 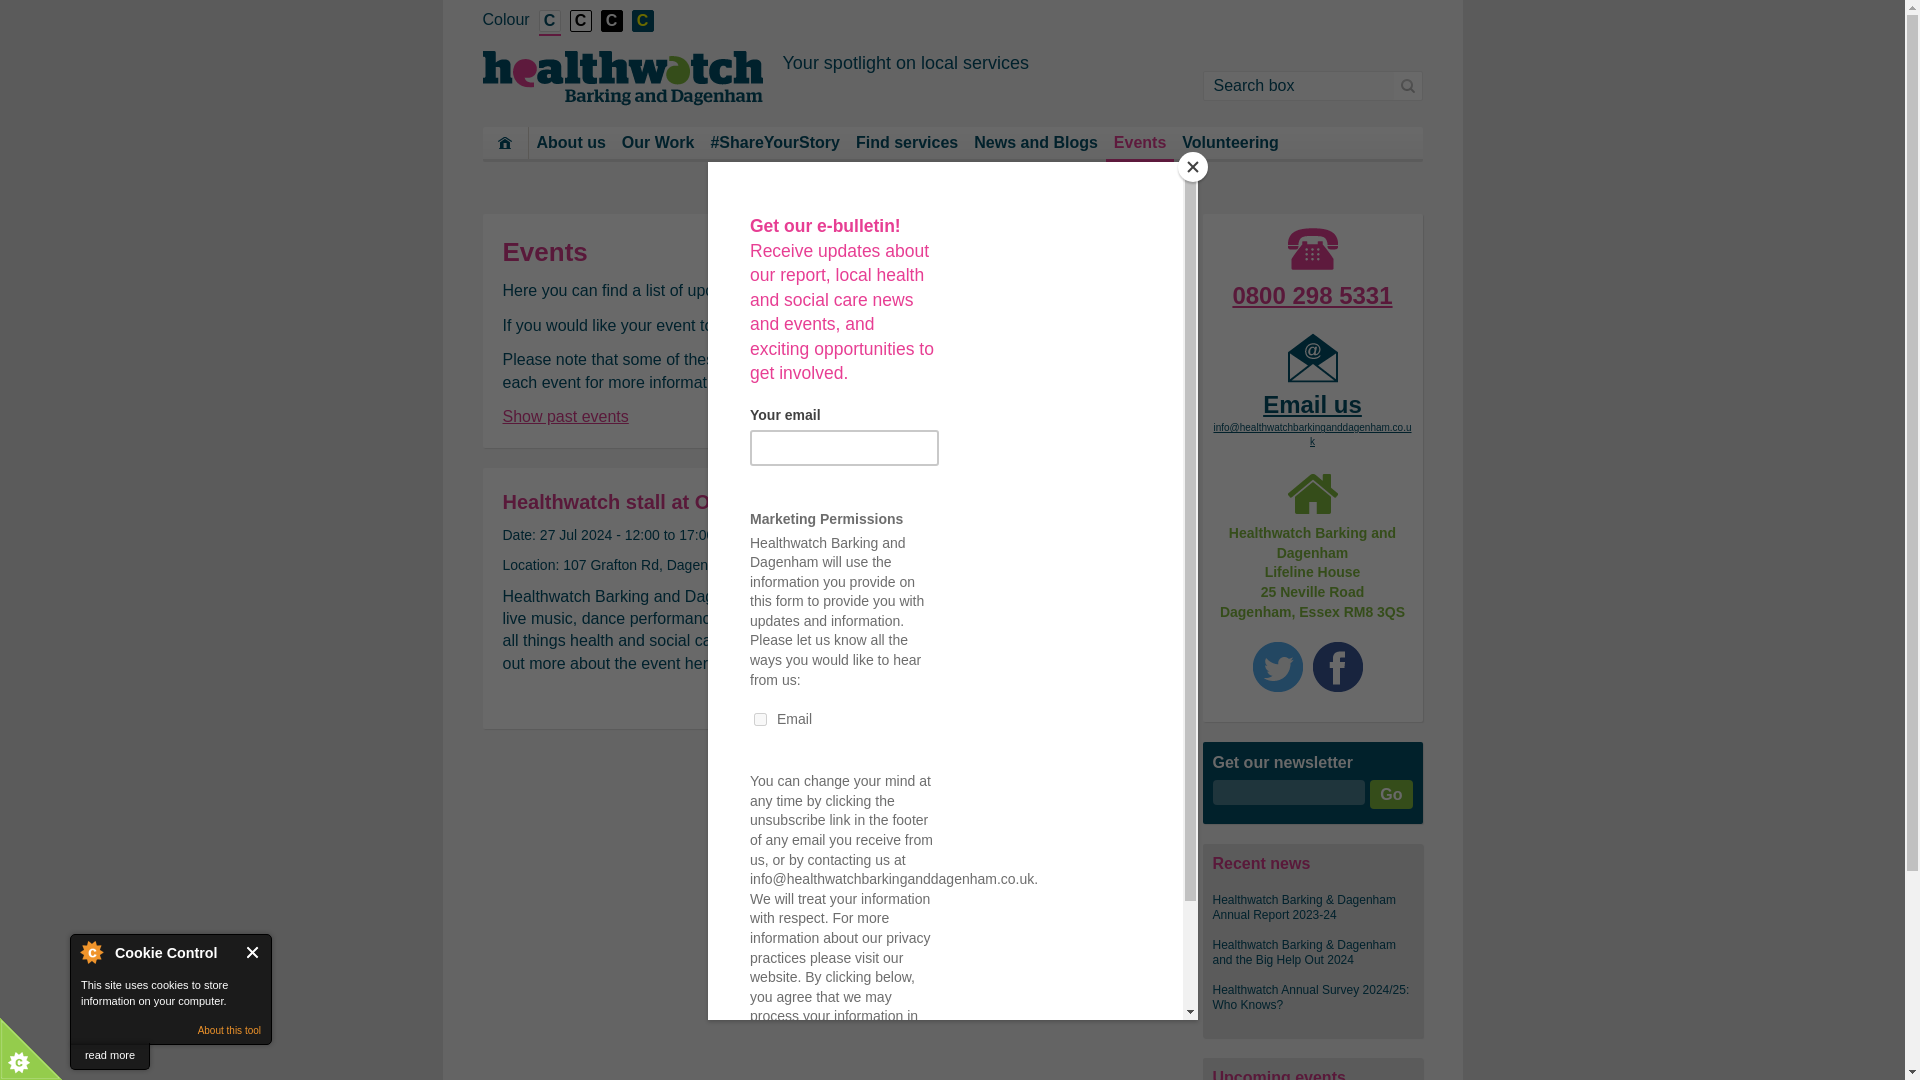 What do you see at coordinates (906, 142) in the screenshot?
I see `Find services` at bounding box center [906, 142].